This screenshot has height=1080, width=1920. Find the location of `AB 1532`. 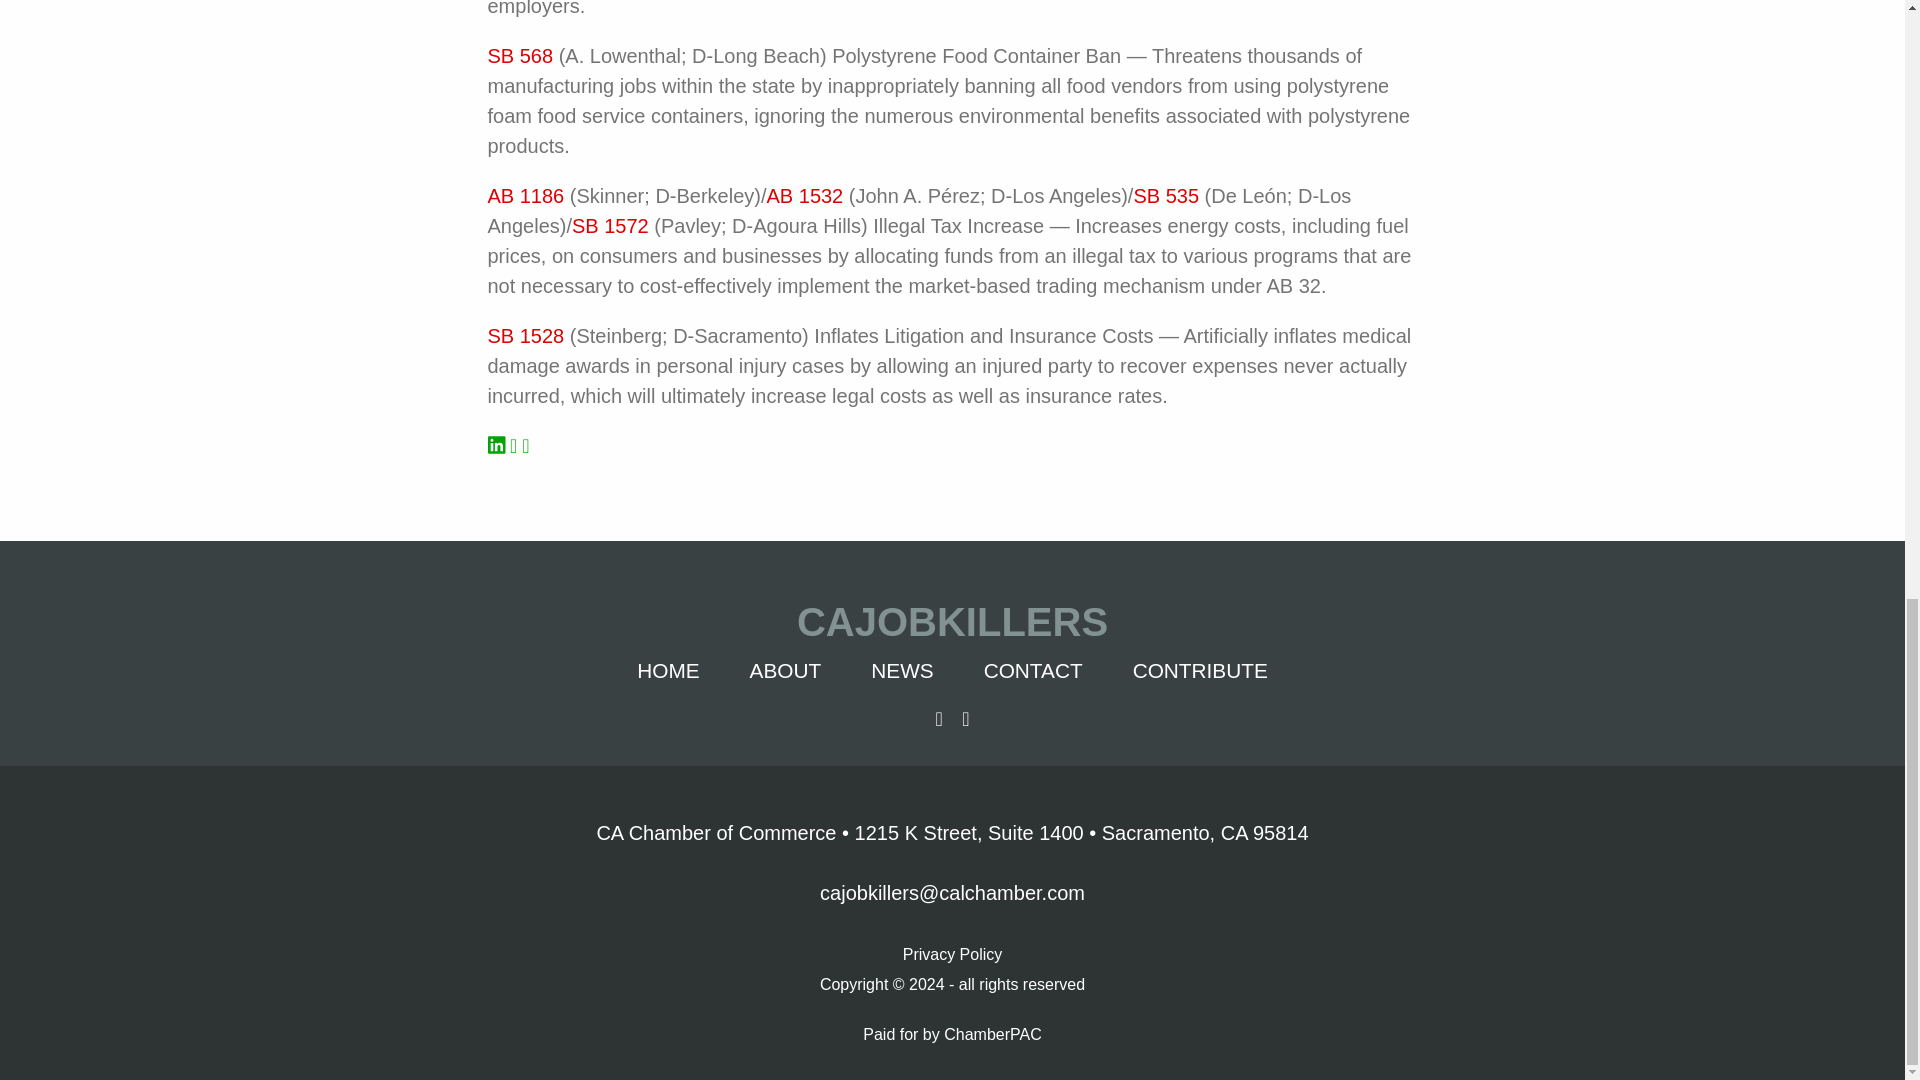

AB 1532 is located at coordinates (805, 196).